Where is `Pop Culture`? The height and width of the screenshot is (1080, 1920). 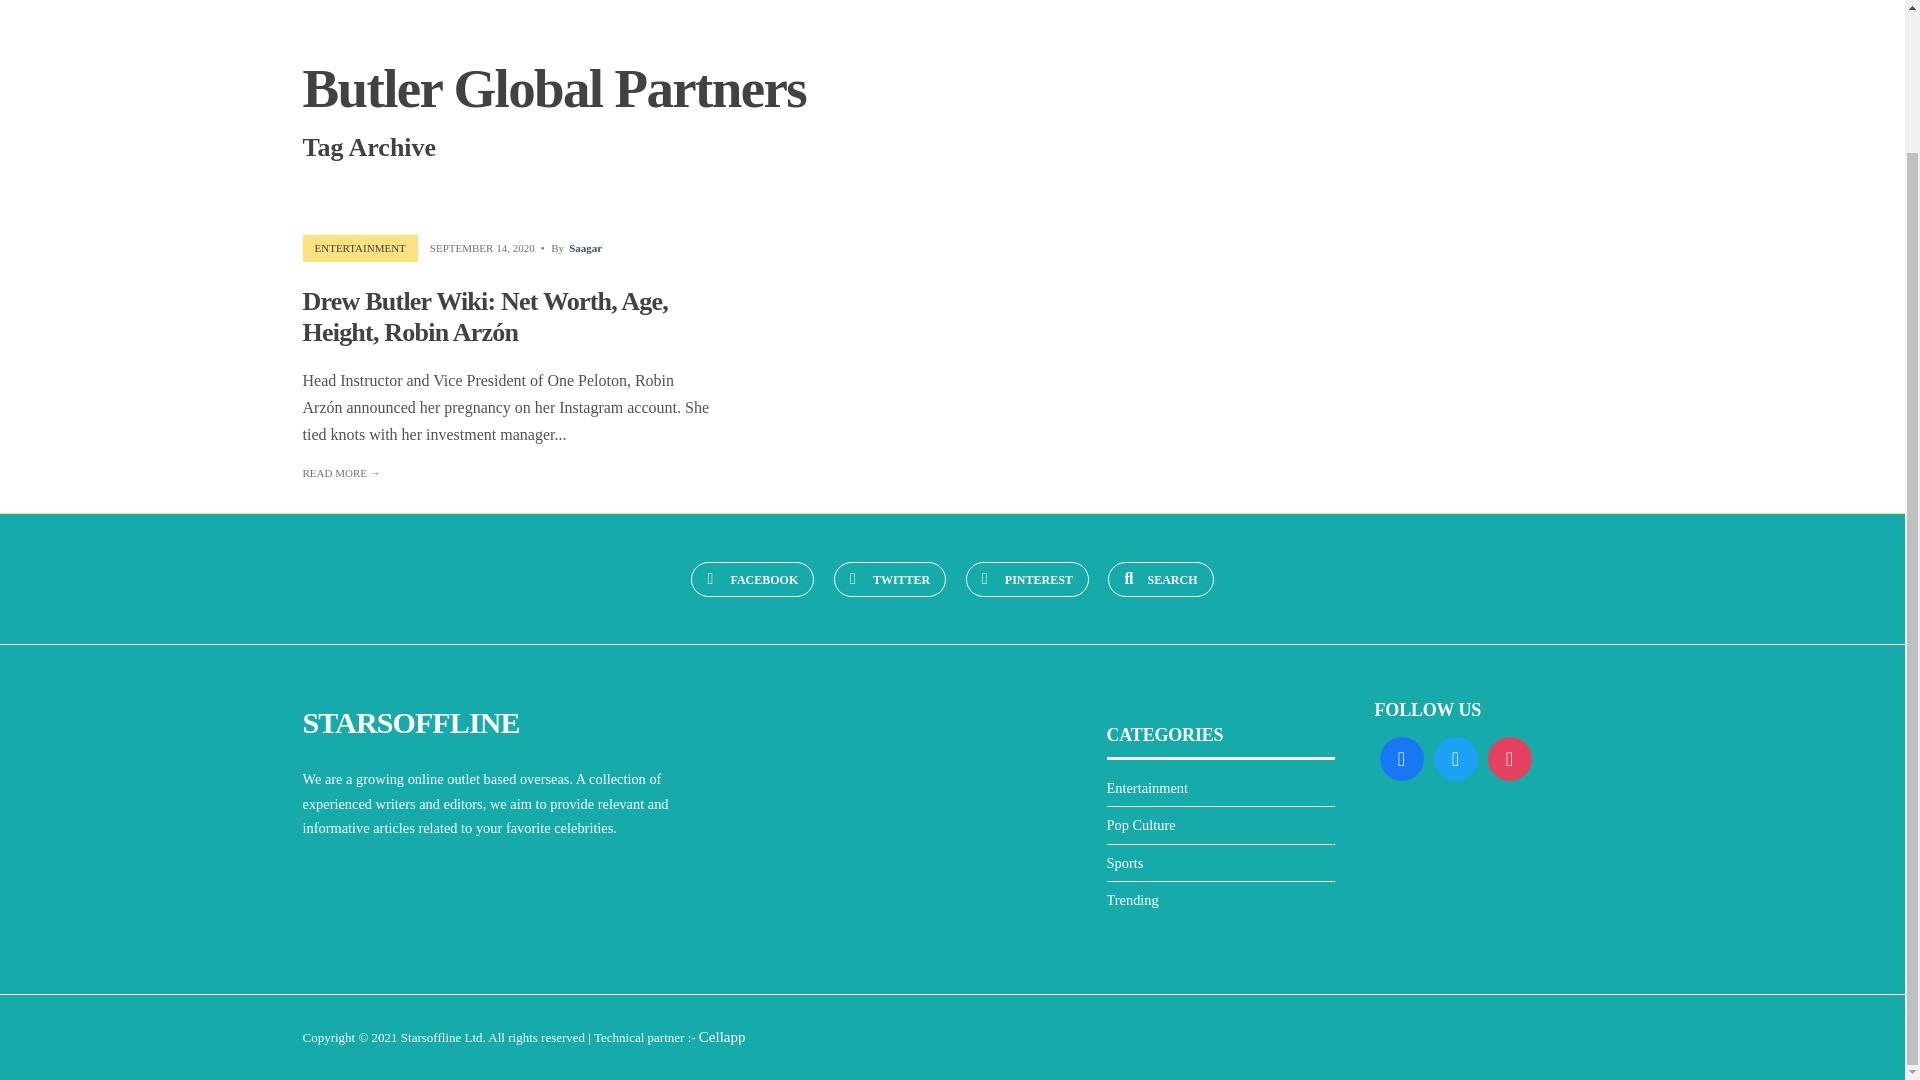 Pop Culture is located at coordinates (1140, 824).